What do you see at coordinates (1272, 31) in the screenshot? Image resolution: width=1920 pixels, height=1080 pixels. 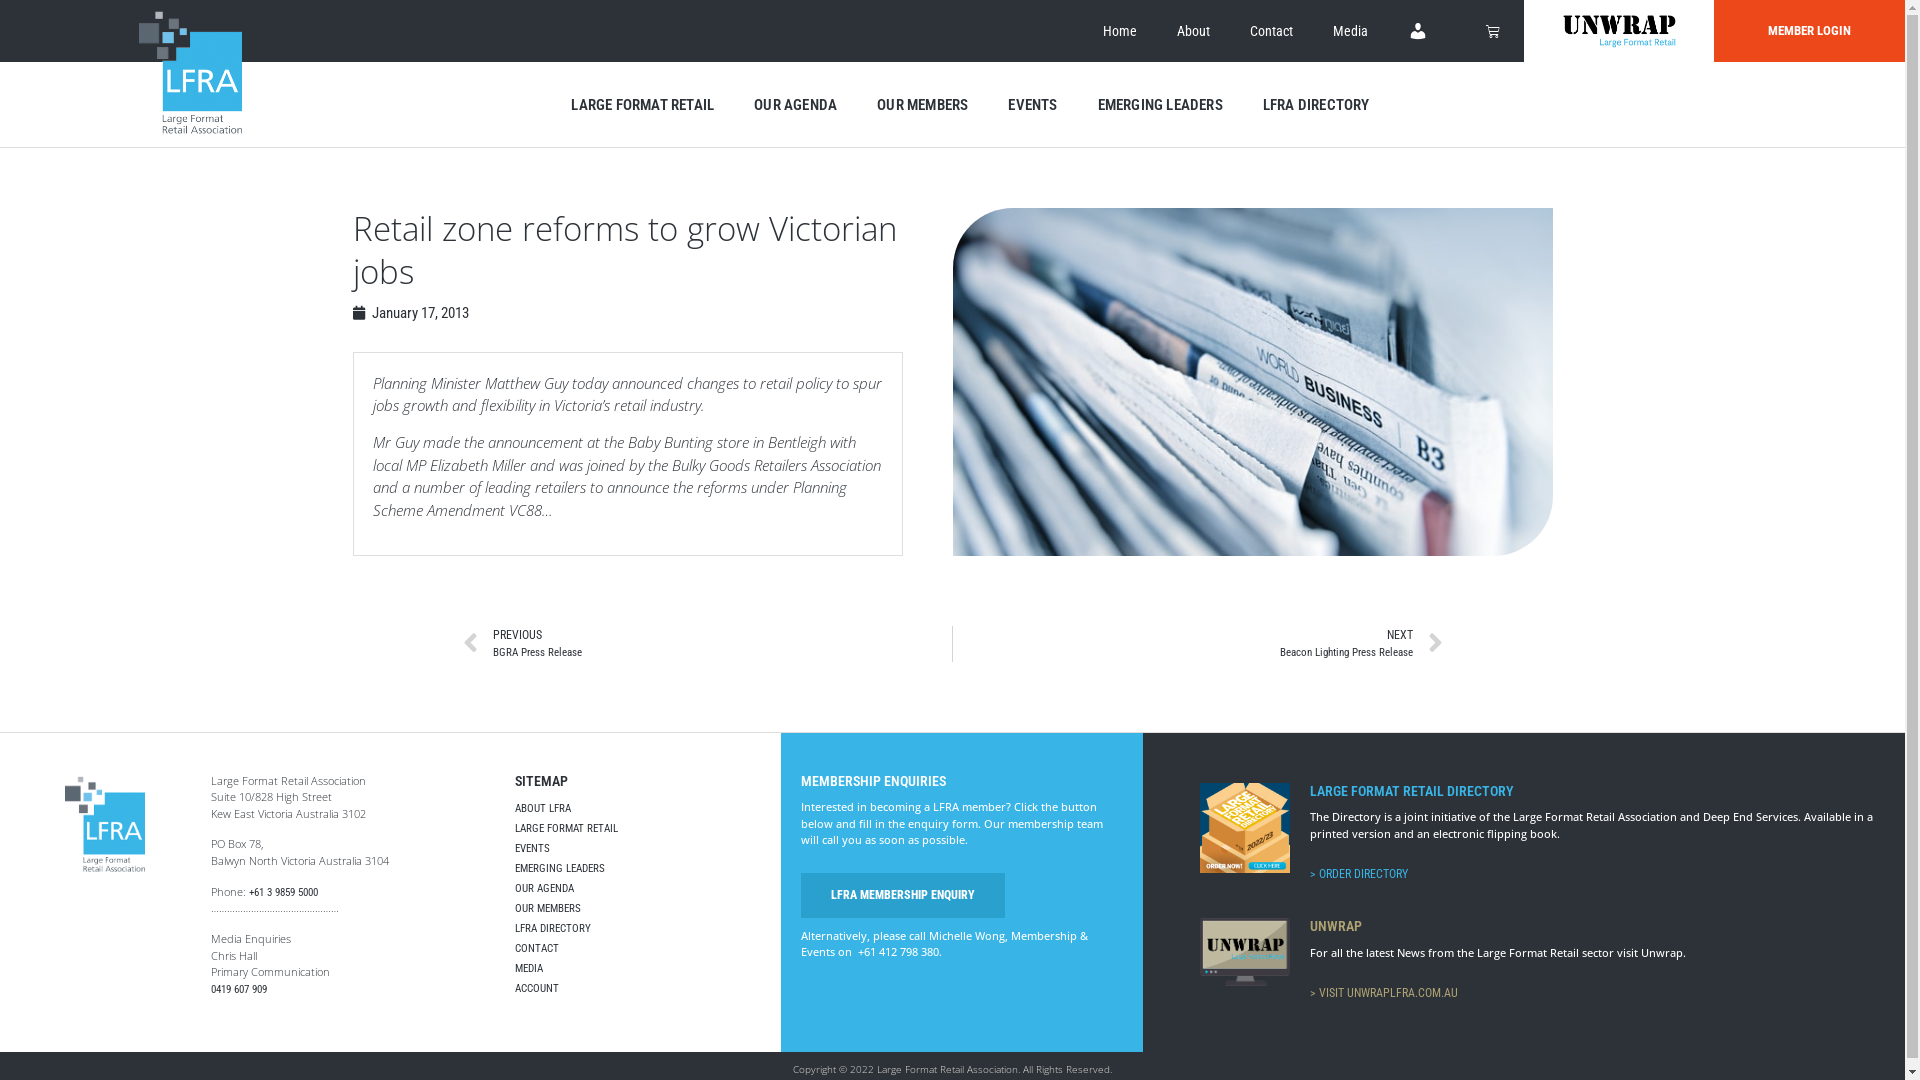 I see `Contact` at bounding box center [1272, 31].